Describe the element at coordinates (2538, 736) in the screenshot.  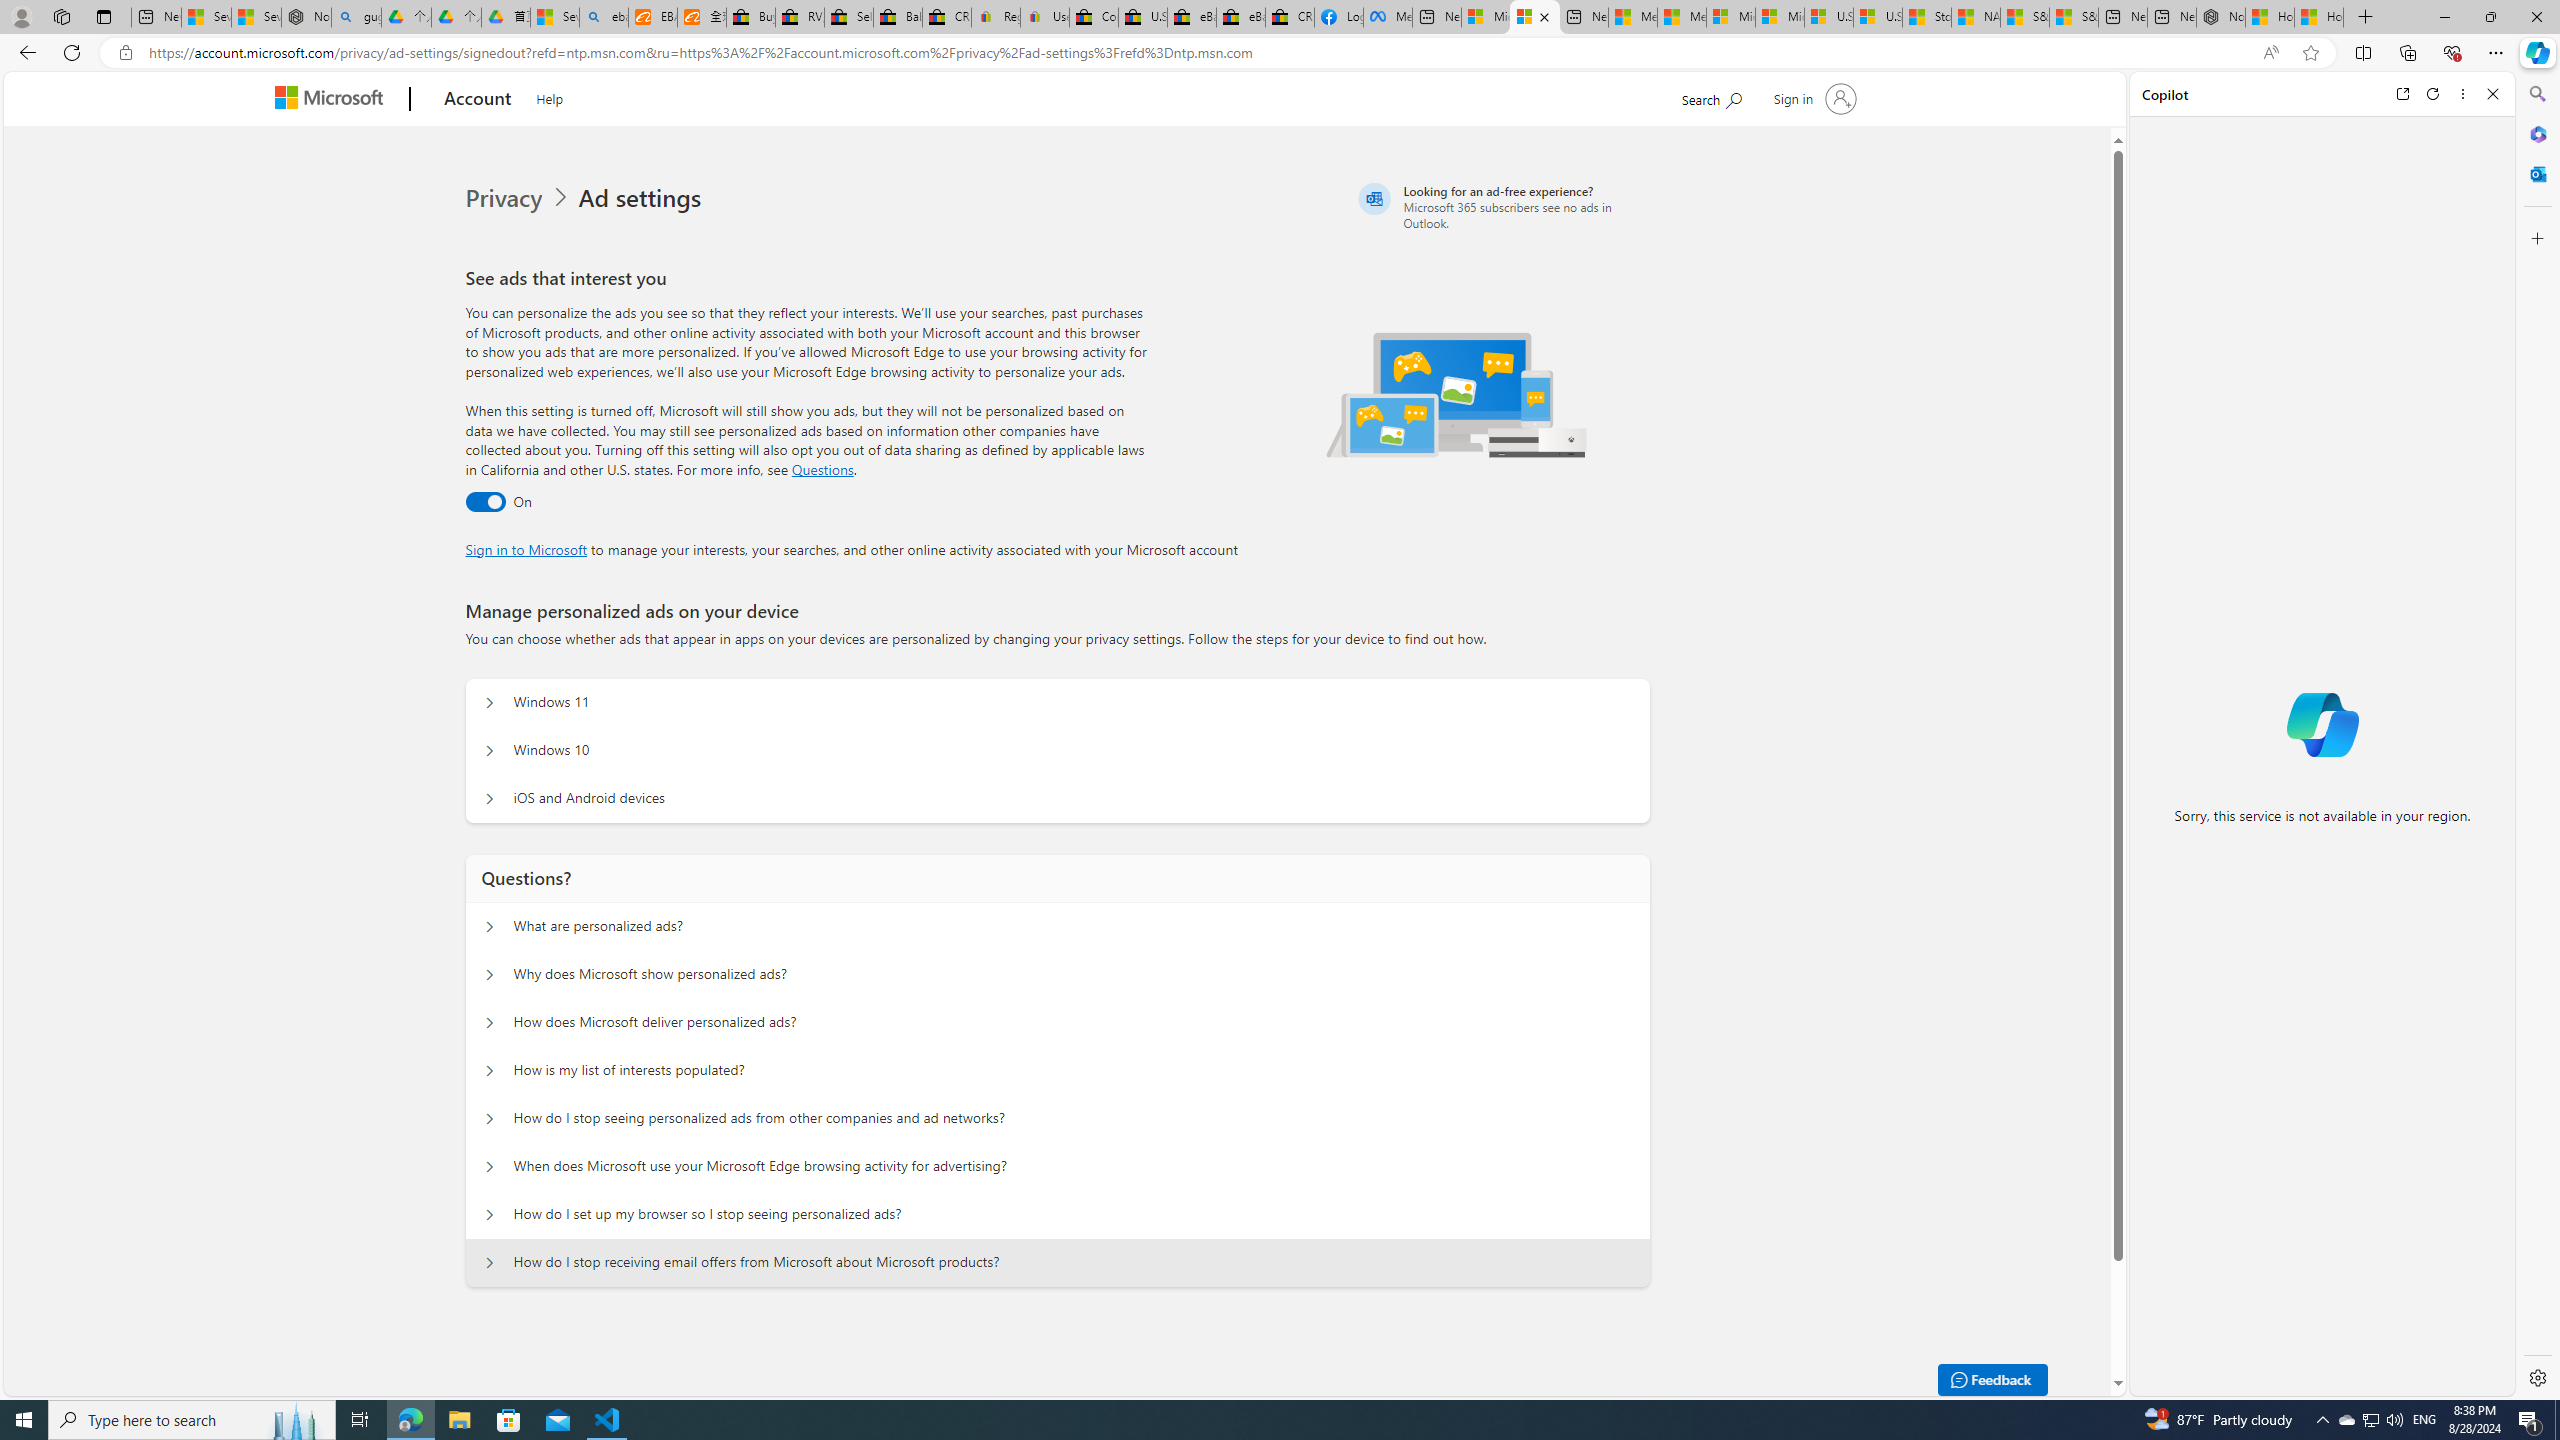
I see `Side bar` at that location.